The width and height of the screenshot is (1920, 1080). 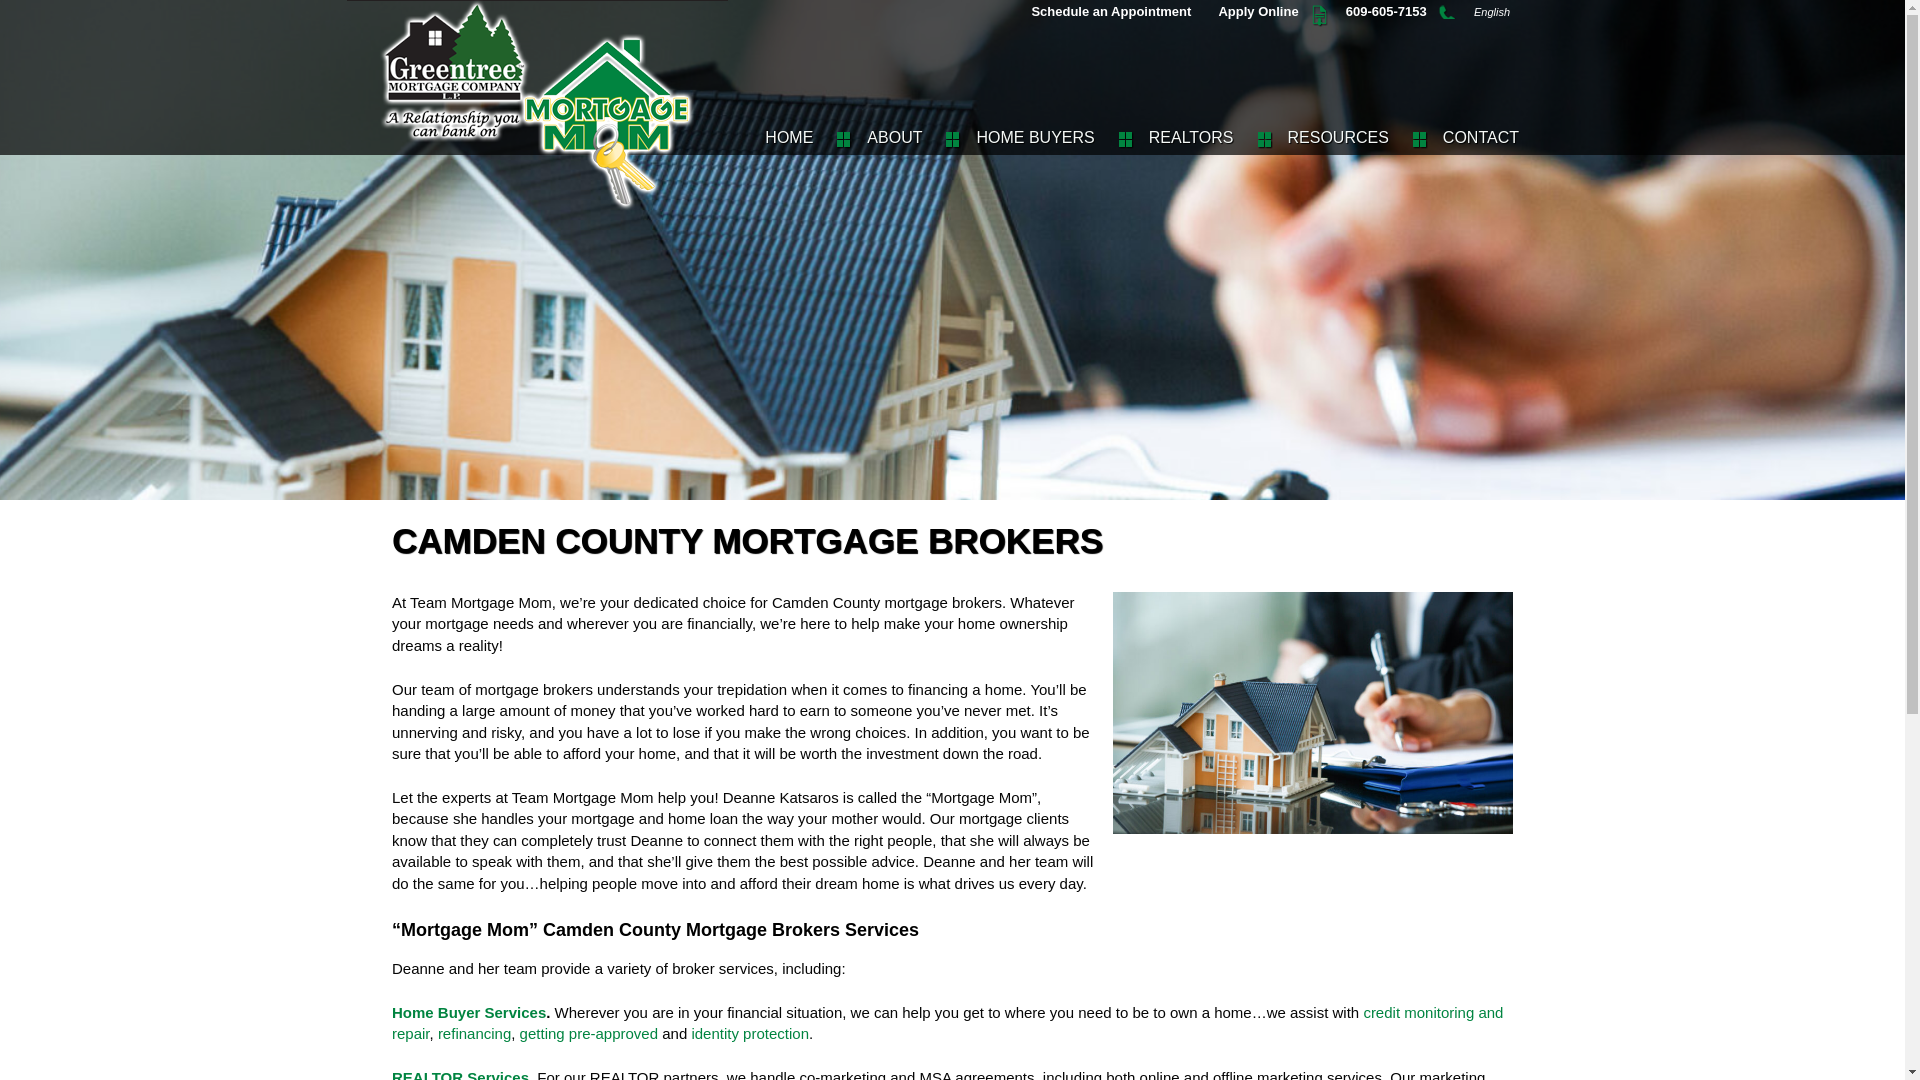 I want to click on ABOUT, so click(x=892, y=131).